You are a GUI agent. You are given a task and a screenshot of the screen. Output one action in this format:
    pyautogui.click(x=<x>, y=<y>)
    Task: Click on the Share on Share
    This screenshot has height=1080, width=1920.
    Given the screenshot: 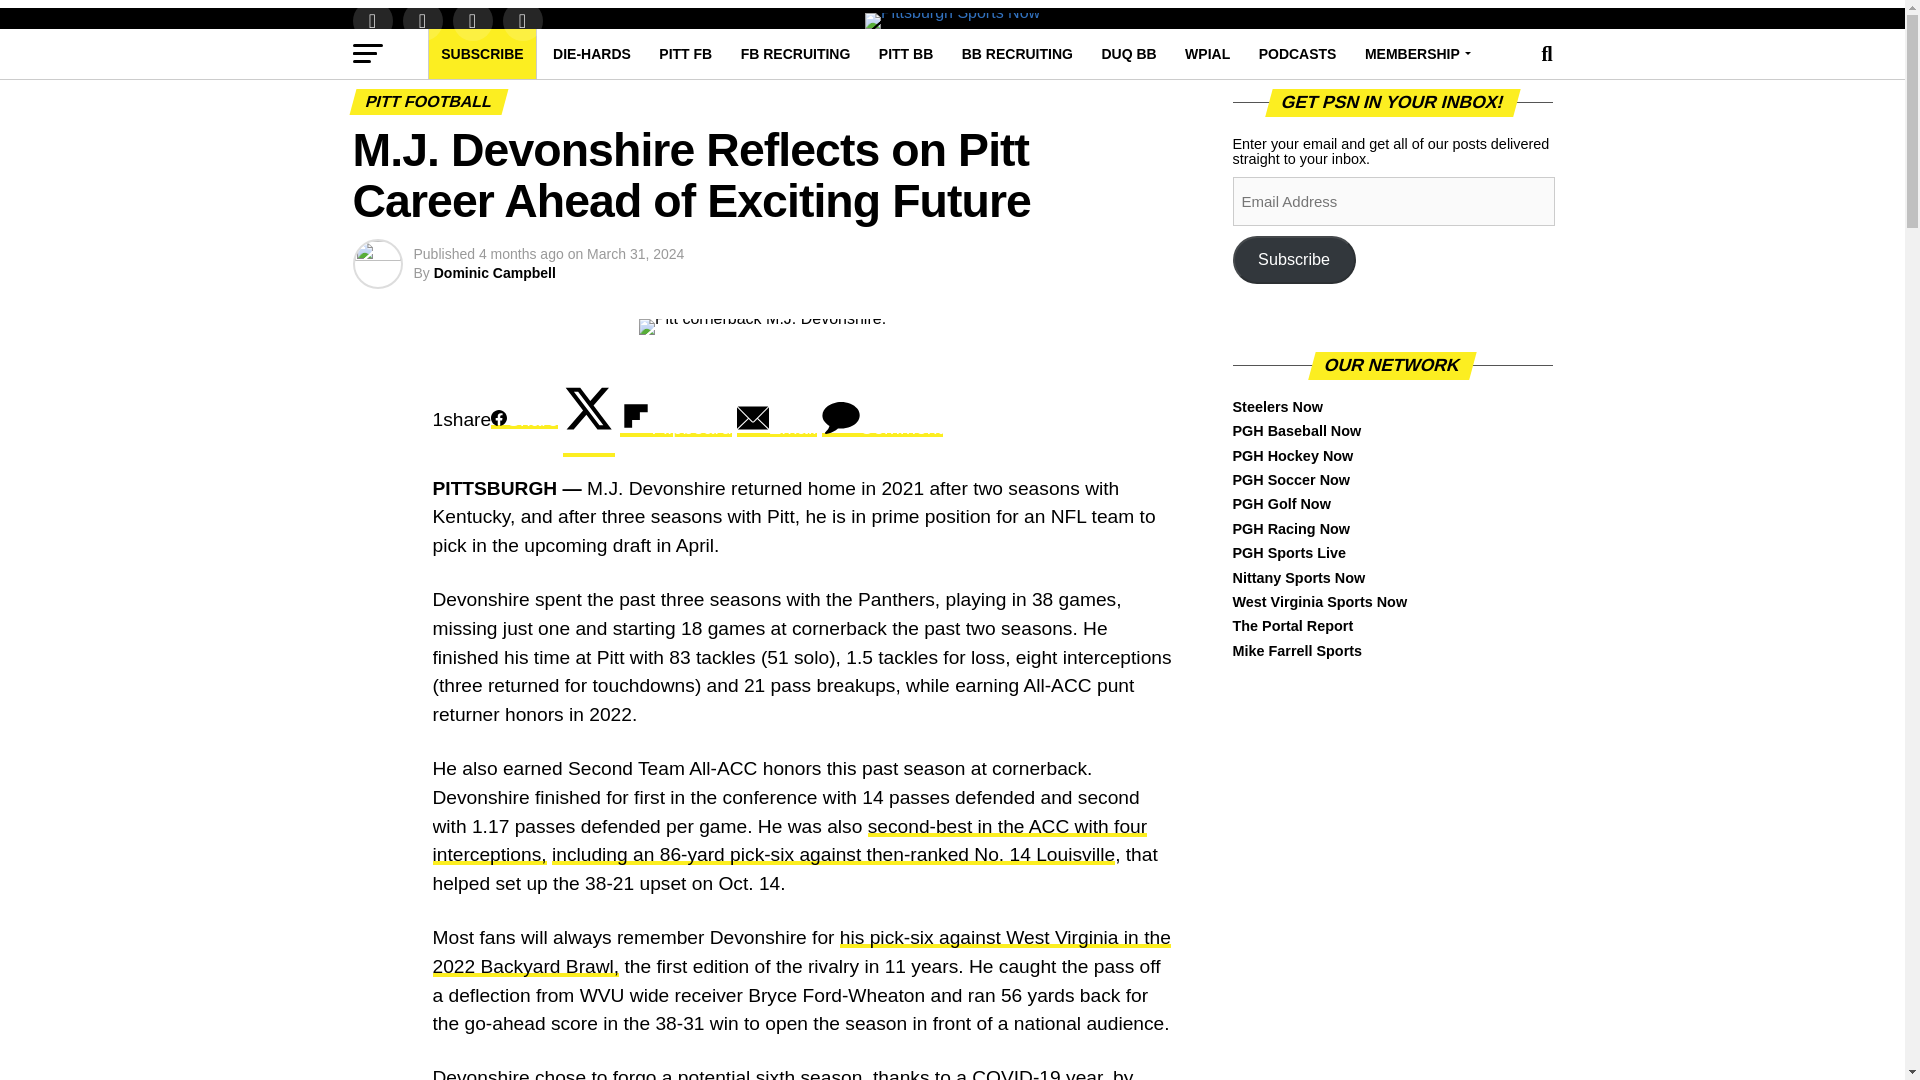 What is the action you would take?
    pyautogui.click(x=524, y=419)
    